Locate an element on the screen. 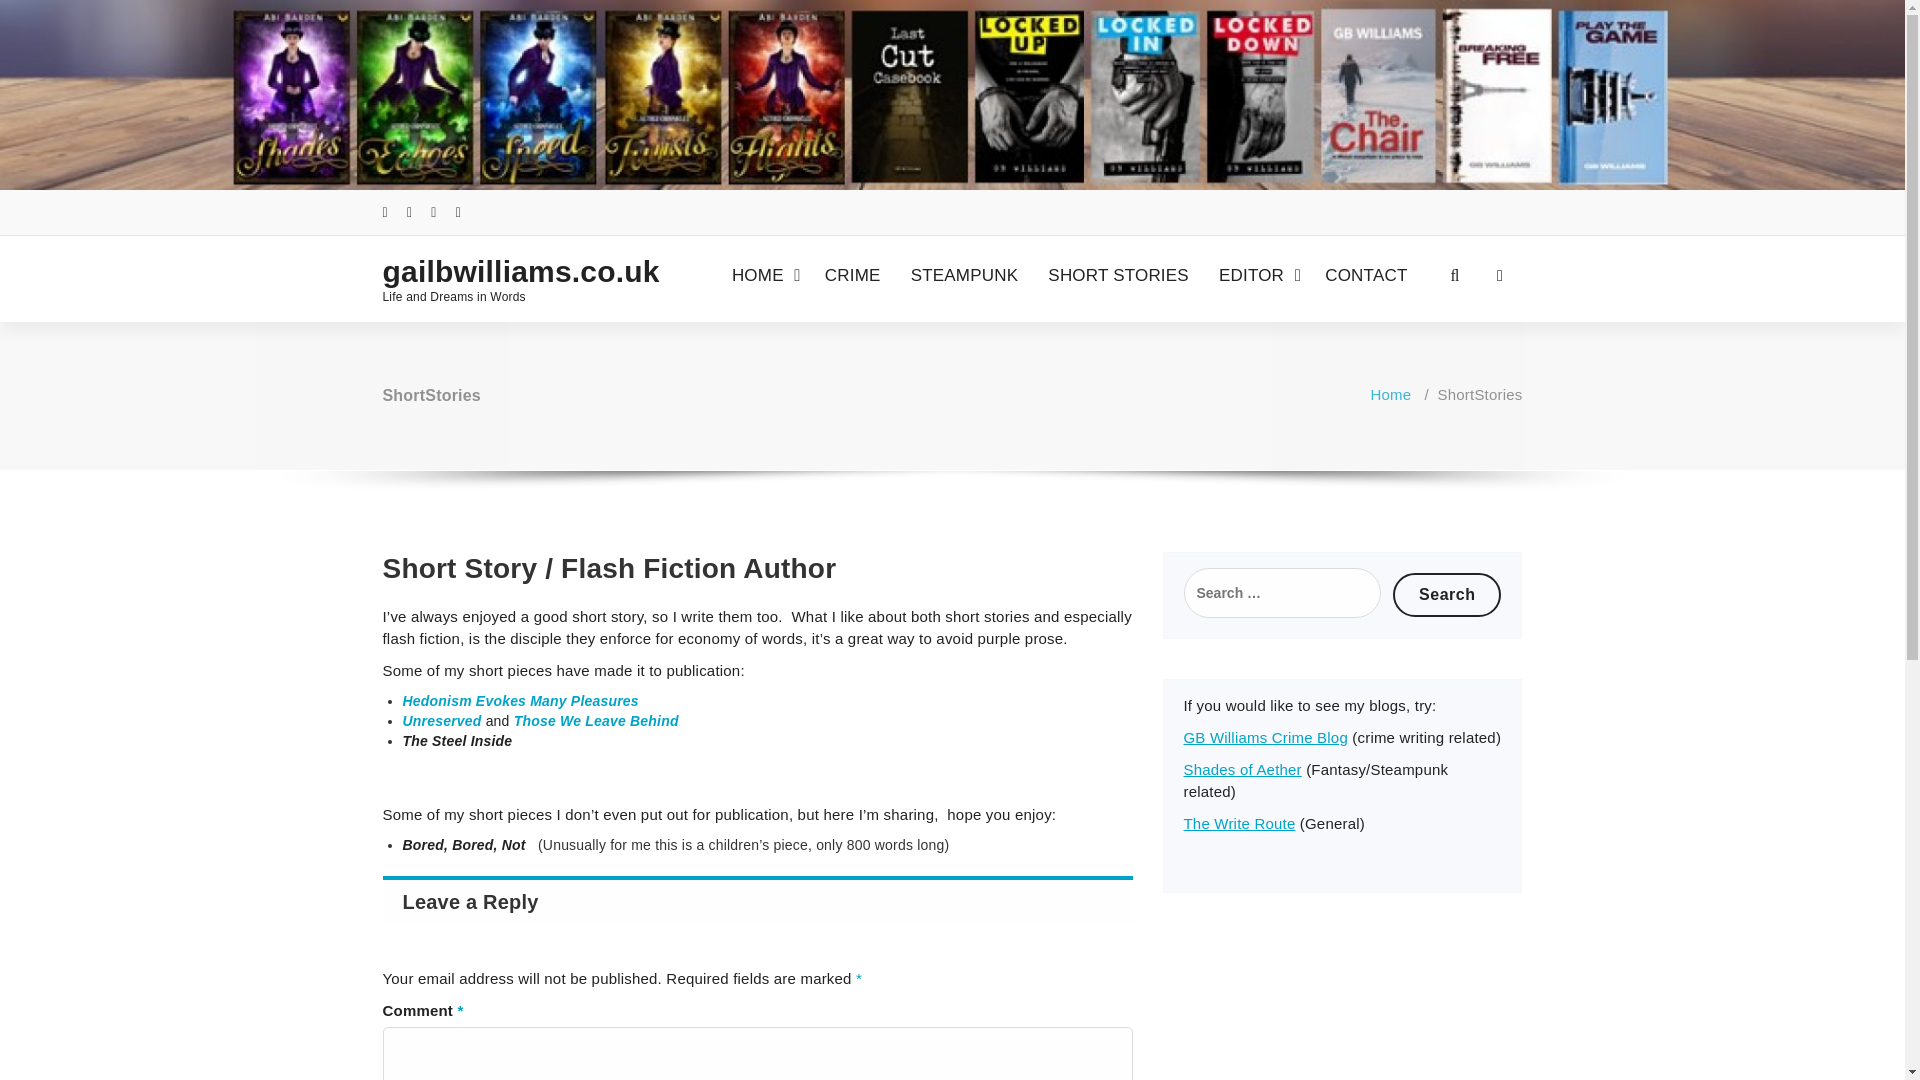 This screenshot has height=1080, width=1920. EDITOR is located at coordinates (1257, 276).